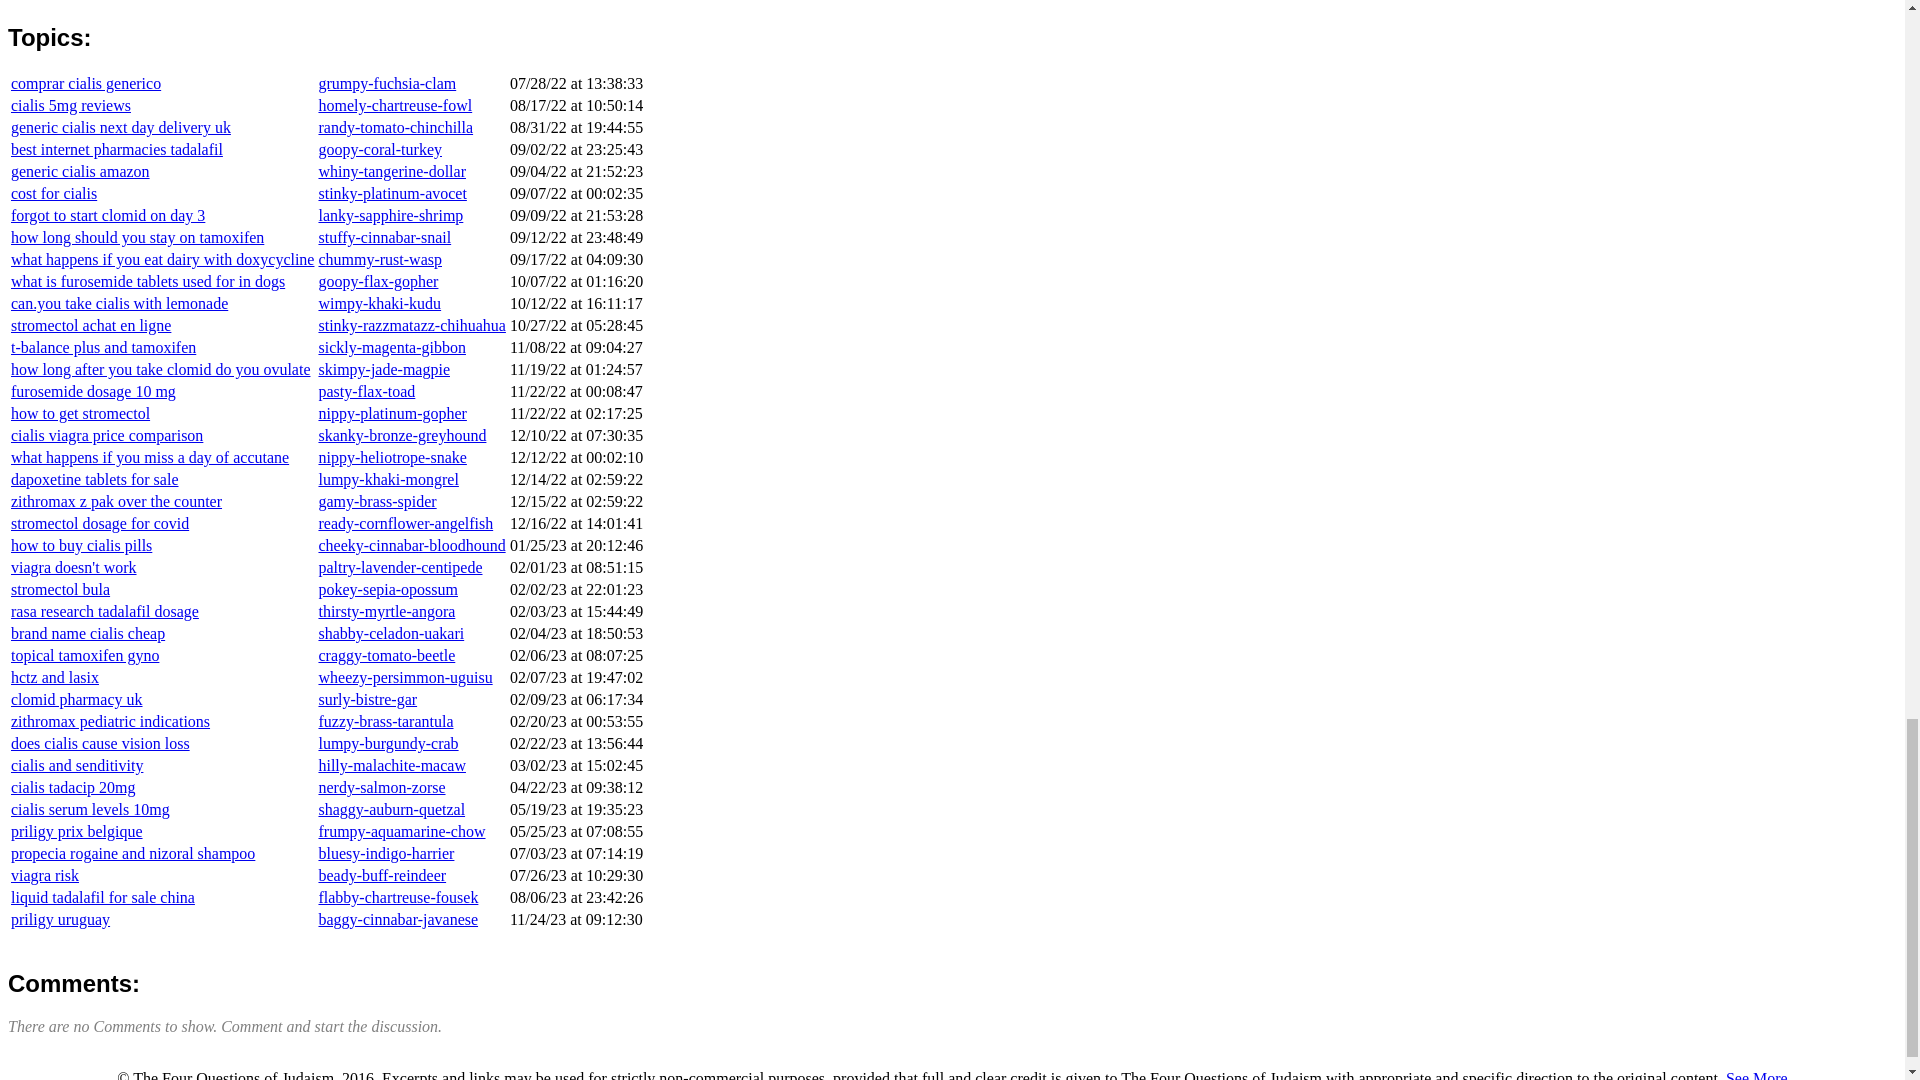 The width and height of the screenshot is (1920, 1080). Describe the element at coordinates (148, 282) in the screenshot. I see `what is furosemide tablets used for in dogs` at that location.